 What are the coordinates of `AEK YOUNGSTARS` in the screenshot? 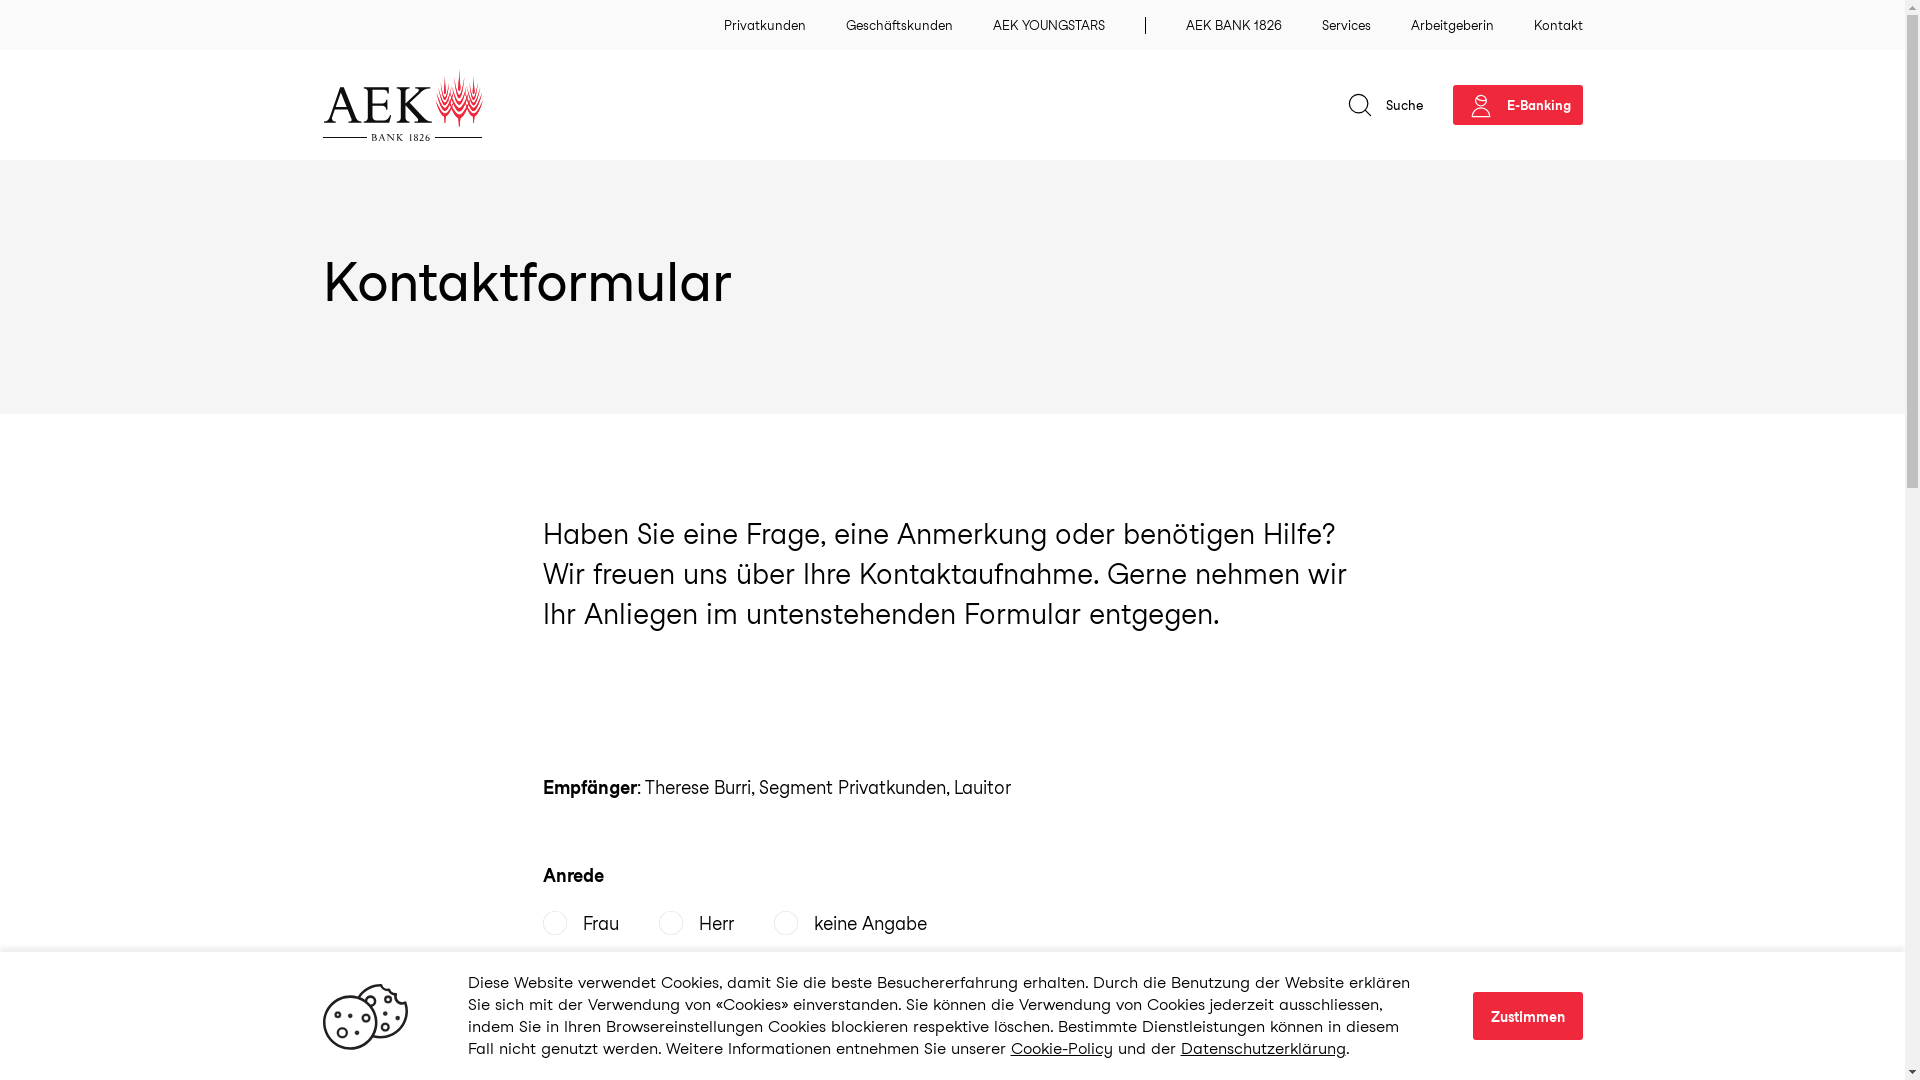 It's located at (1048, 26).